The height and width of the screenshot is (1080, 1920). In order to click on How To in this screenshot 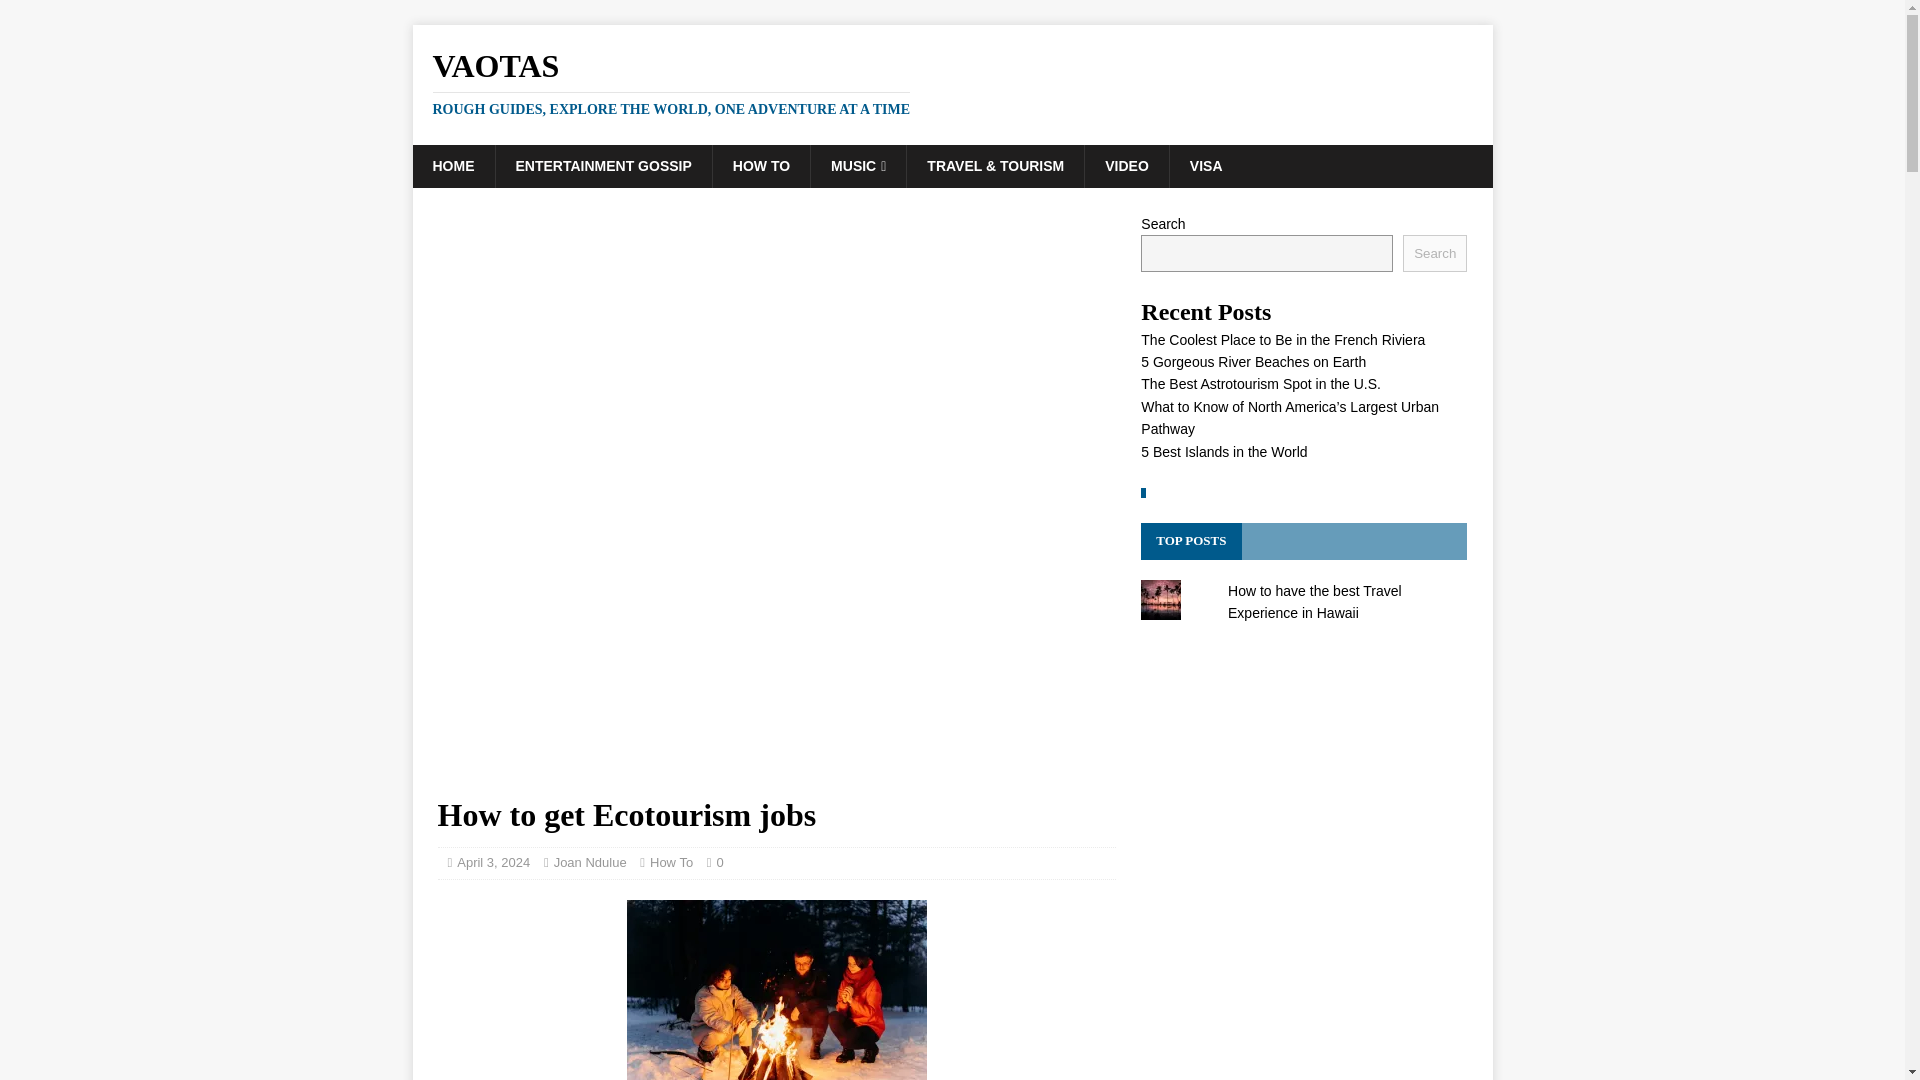, I will do `click(672, 862)`.